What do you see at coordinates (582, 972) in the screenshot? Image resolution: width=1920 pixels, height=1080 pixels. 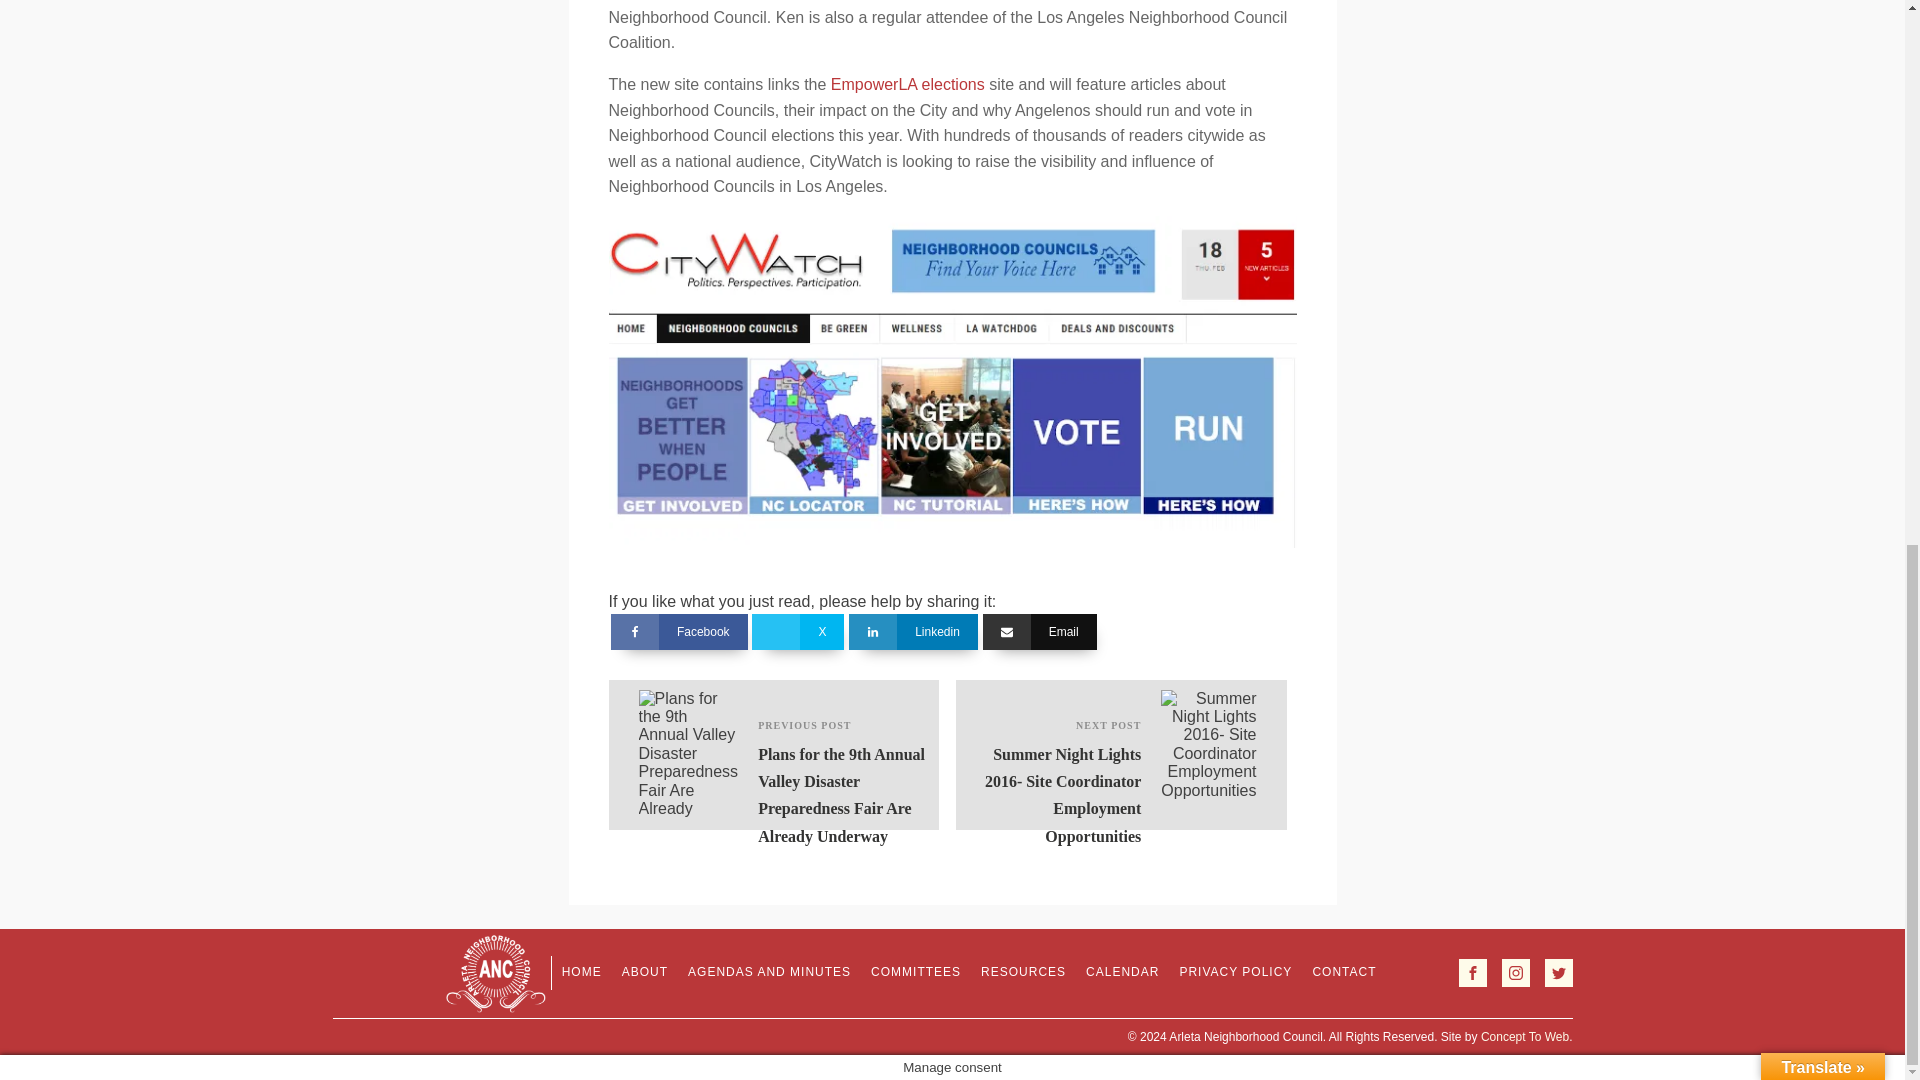 I see `HOME` at bounding box center [582, 972].